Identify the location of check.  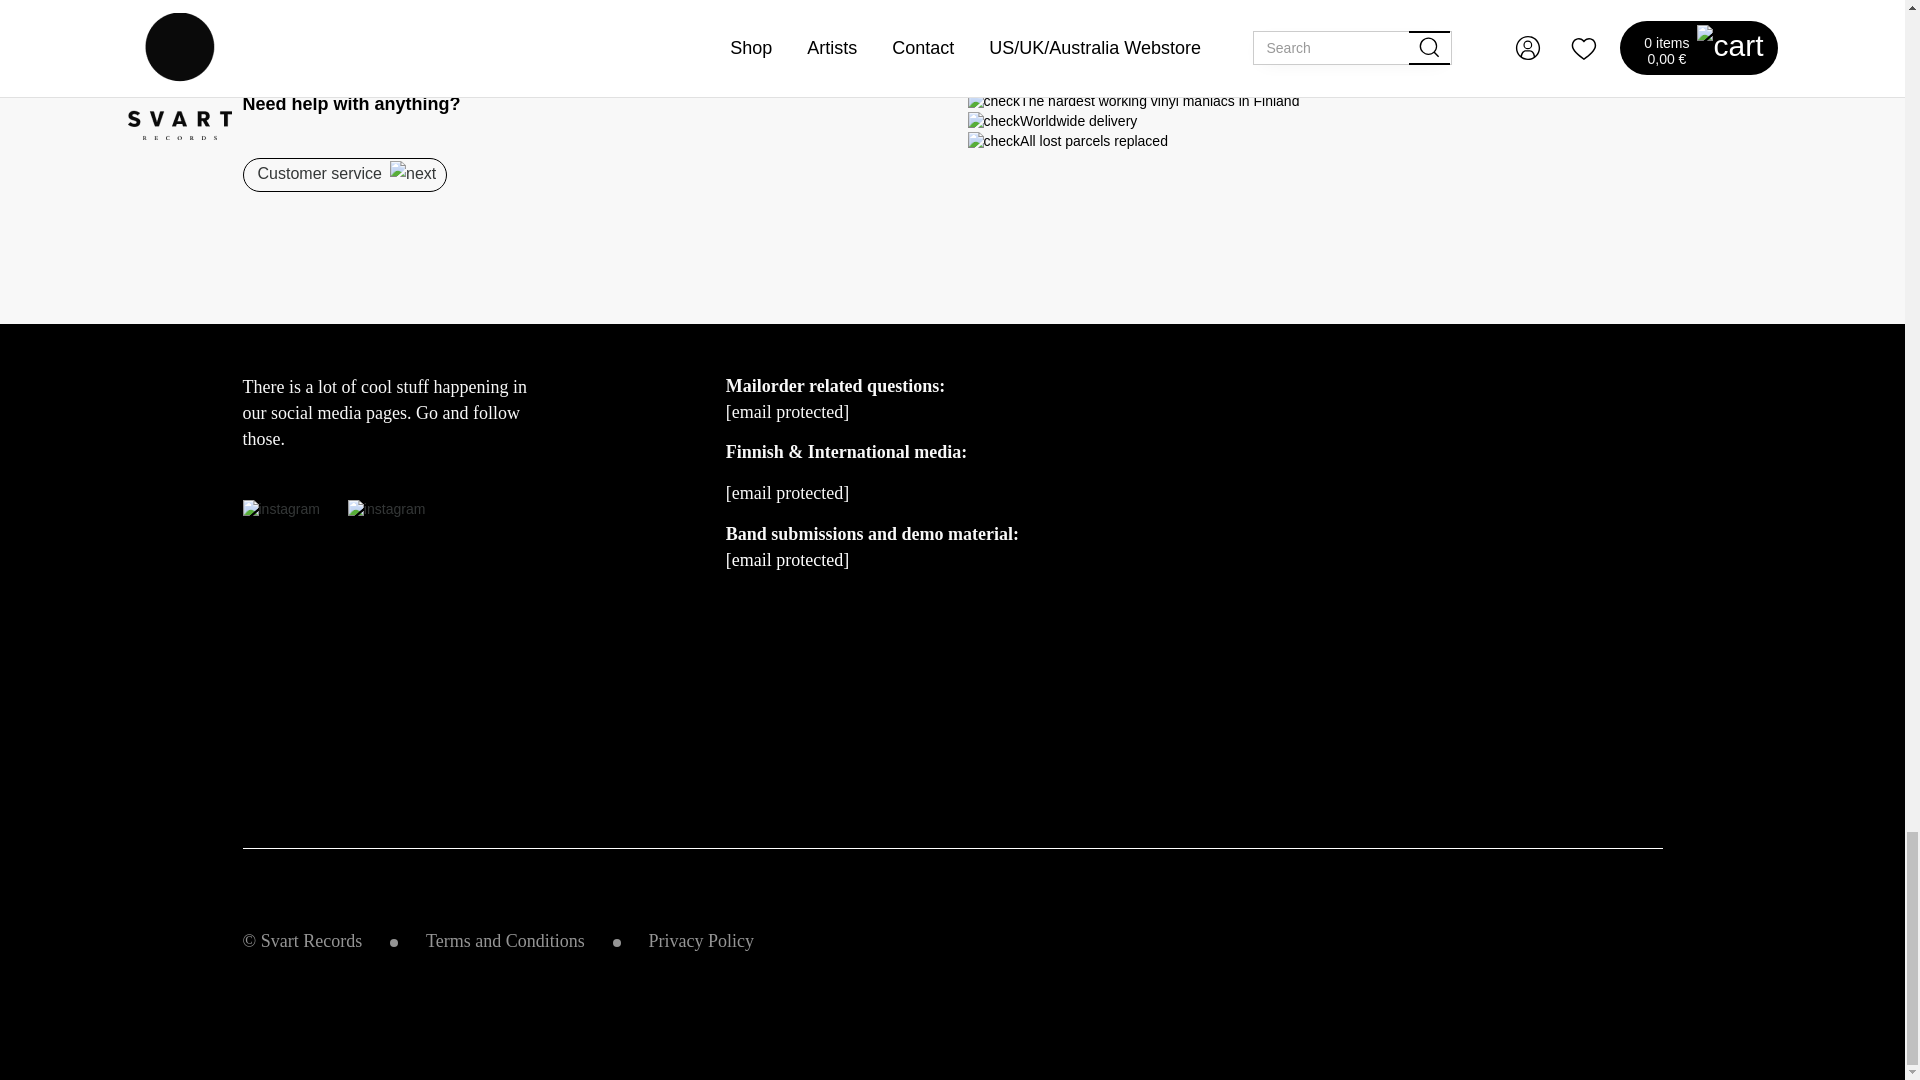
(994, 142).